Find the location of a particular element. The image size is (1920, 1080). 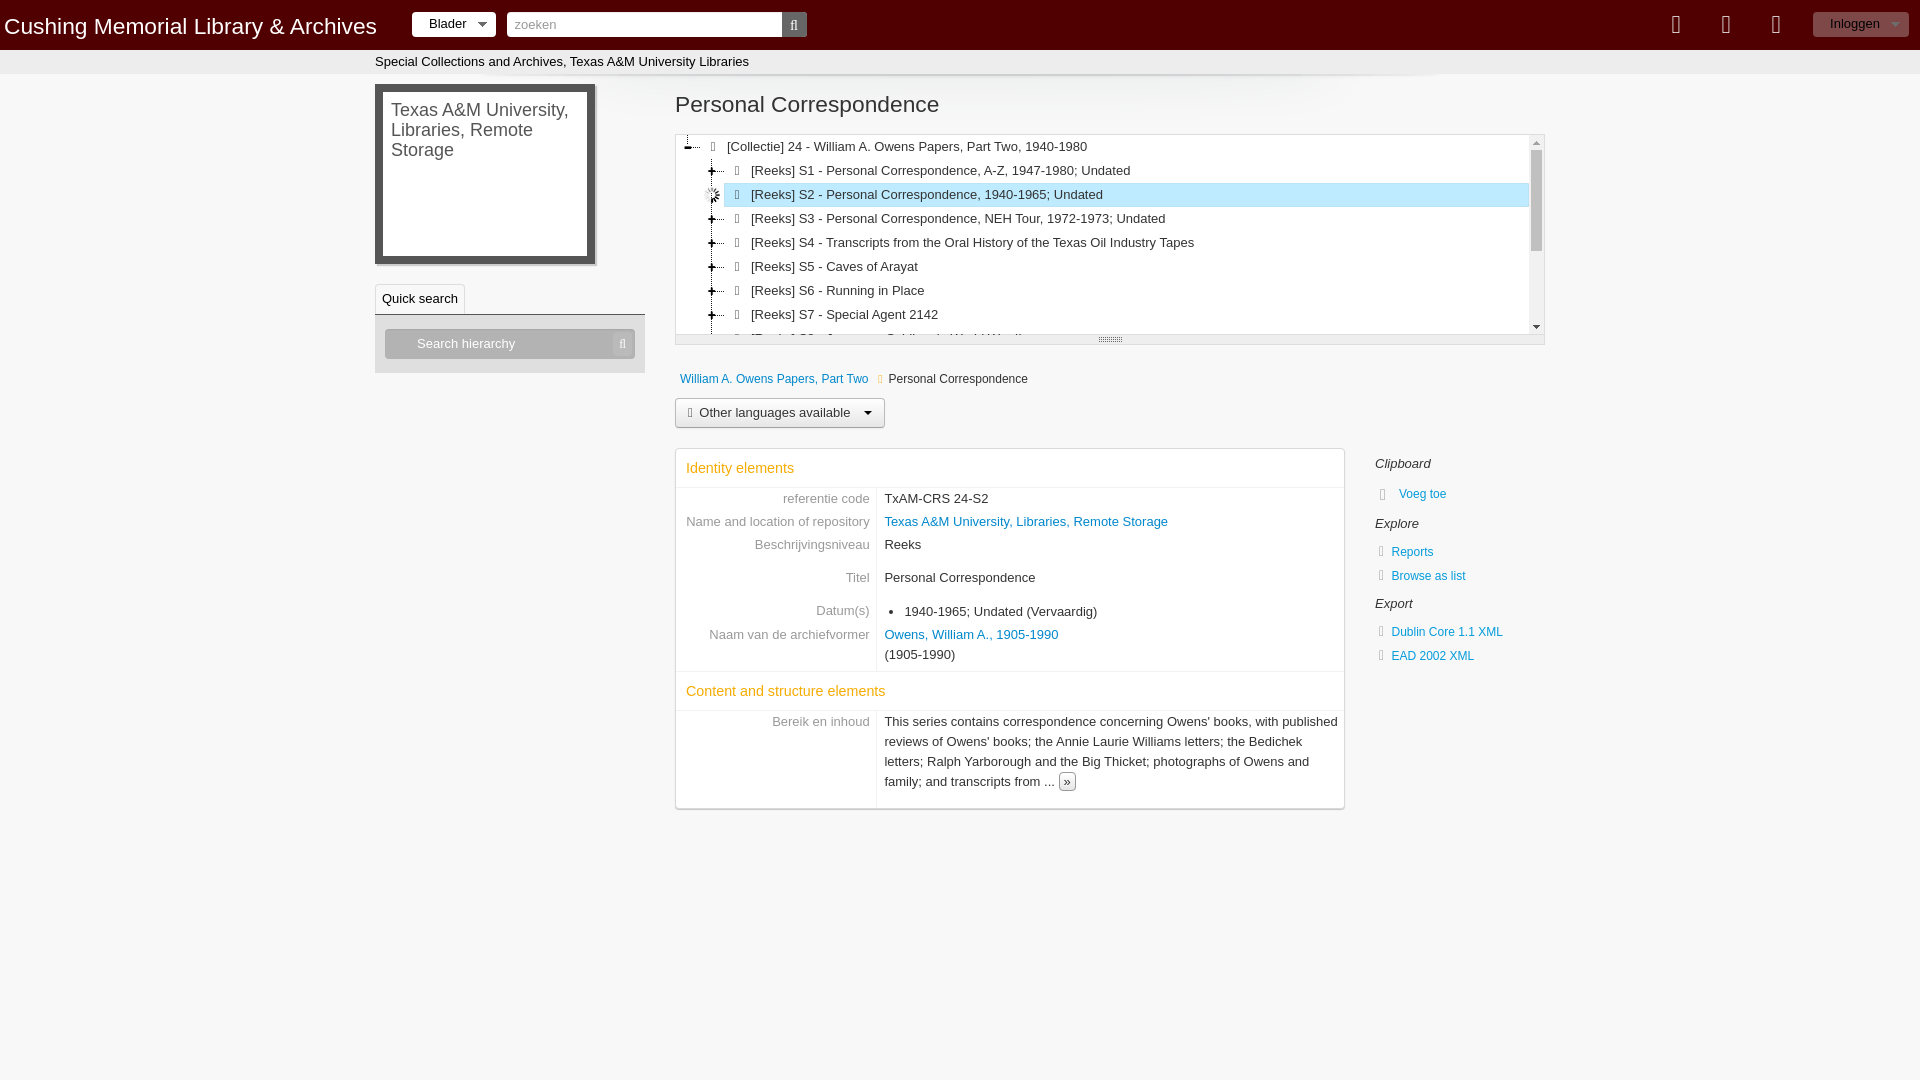

Clipboard is located at coordinates (1676, 24).